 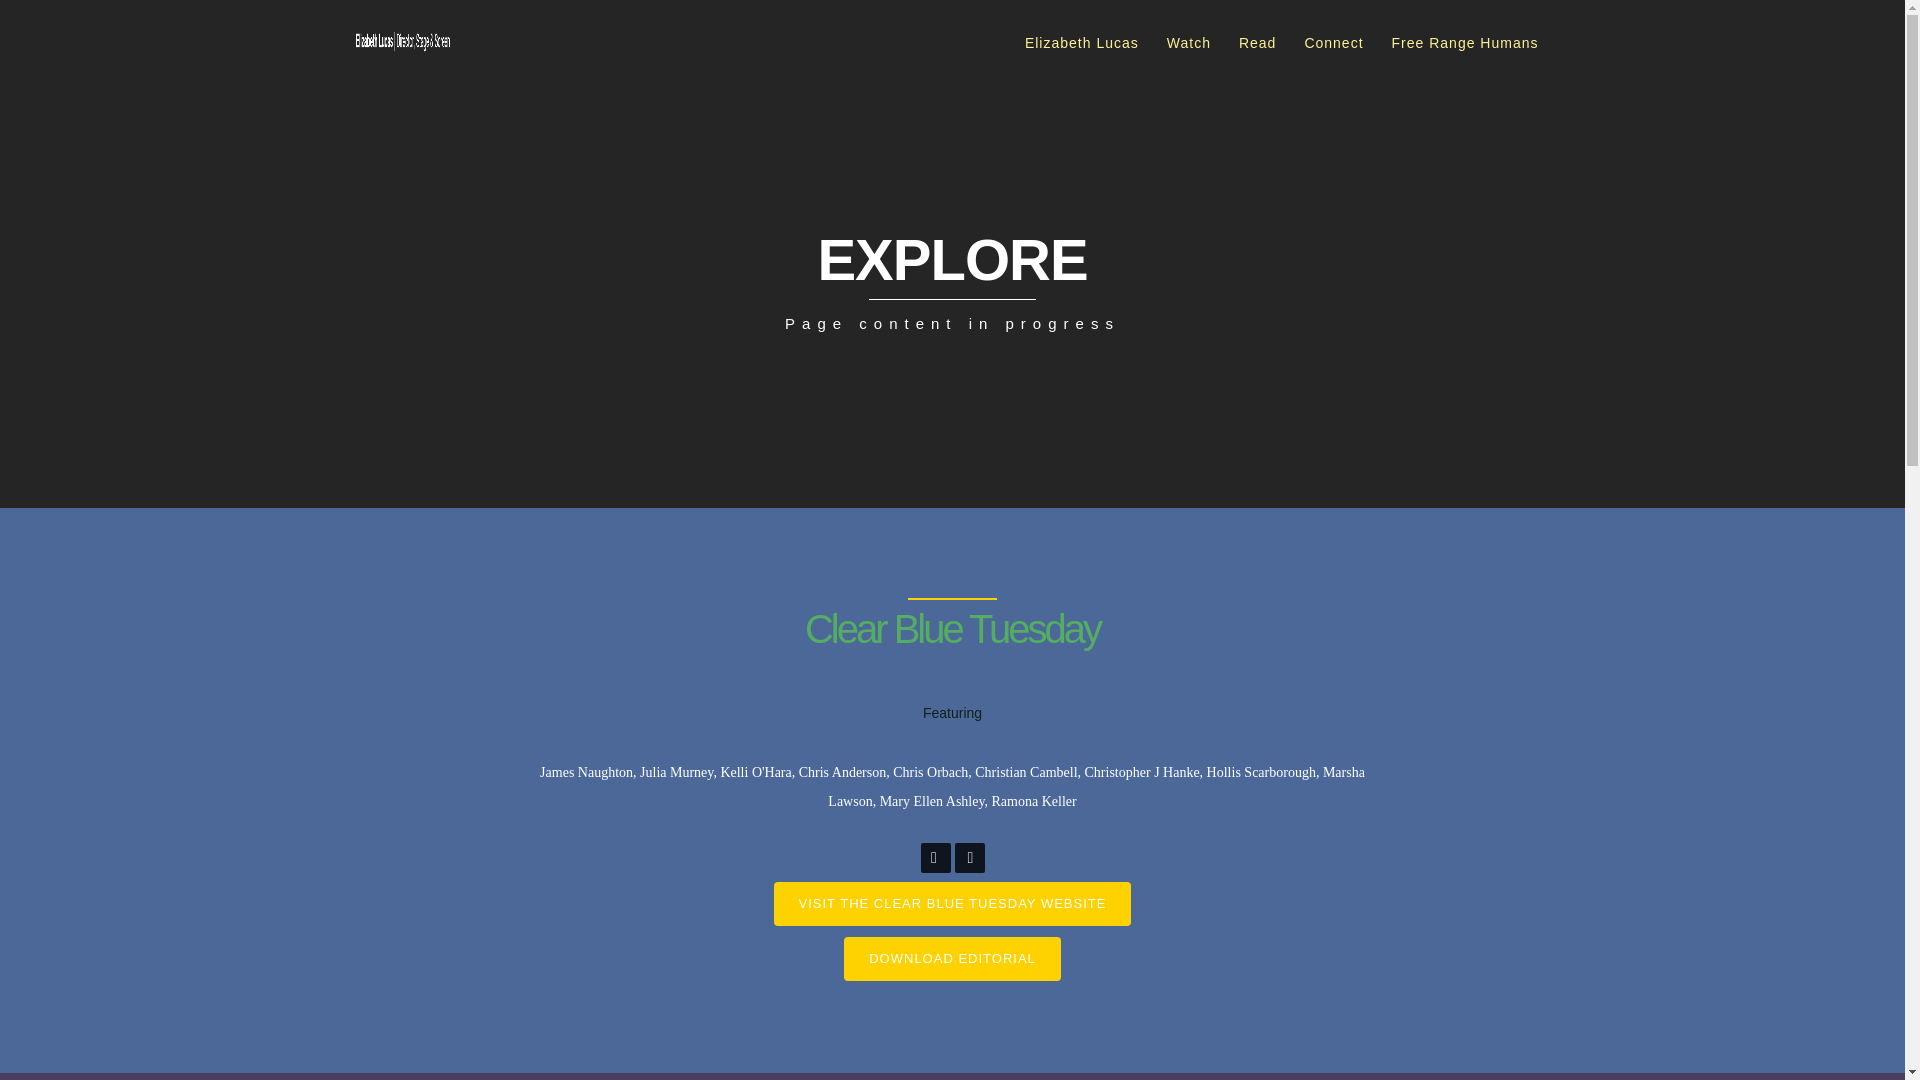 What do you see at coordinates (1257, 44) in the screenshot?
I see `Read` at bounding box center [1257, 44].